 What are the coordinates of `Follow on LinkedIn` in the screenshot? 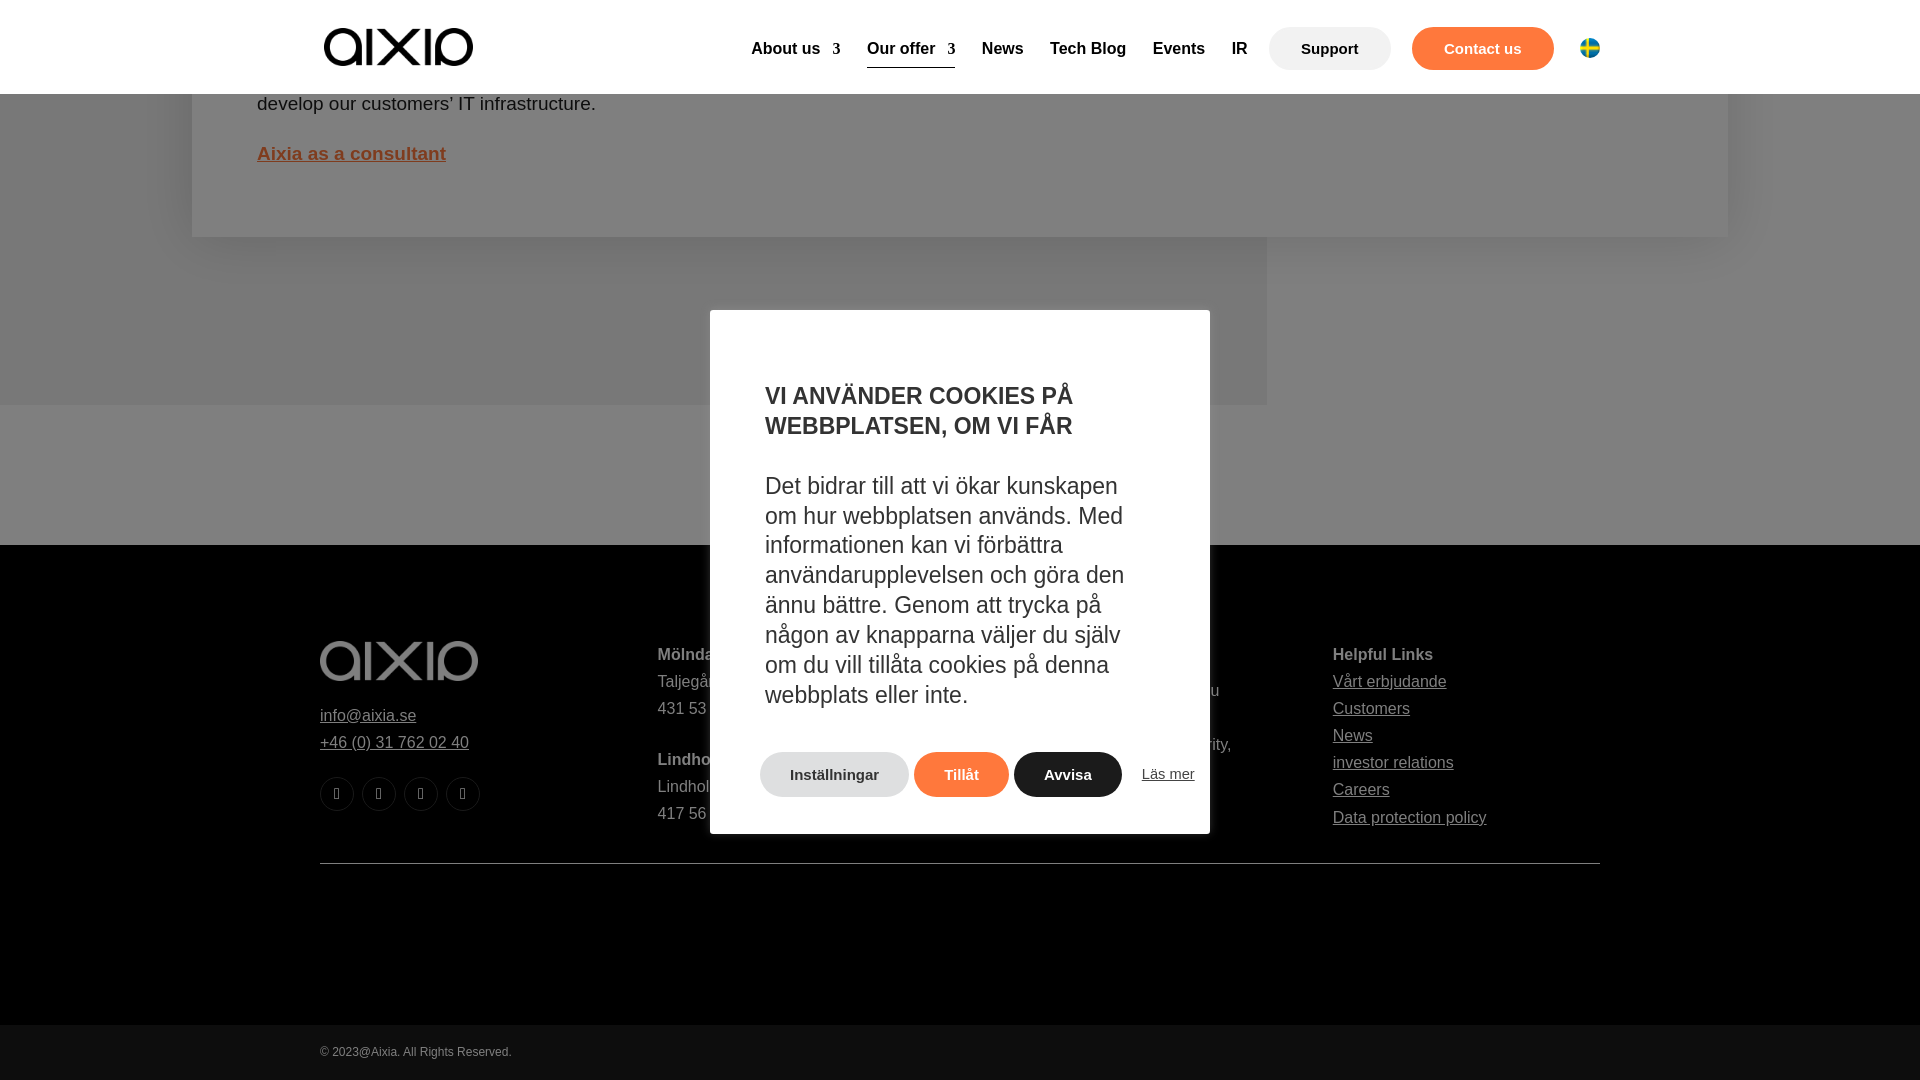 It's located at (420, 794).